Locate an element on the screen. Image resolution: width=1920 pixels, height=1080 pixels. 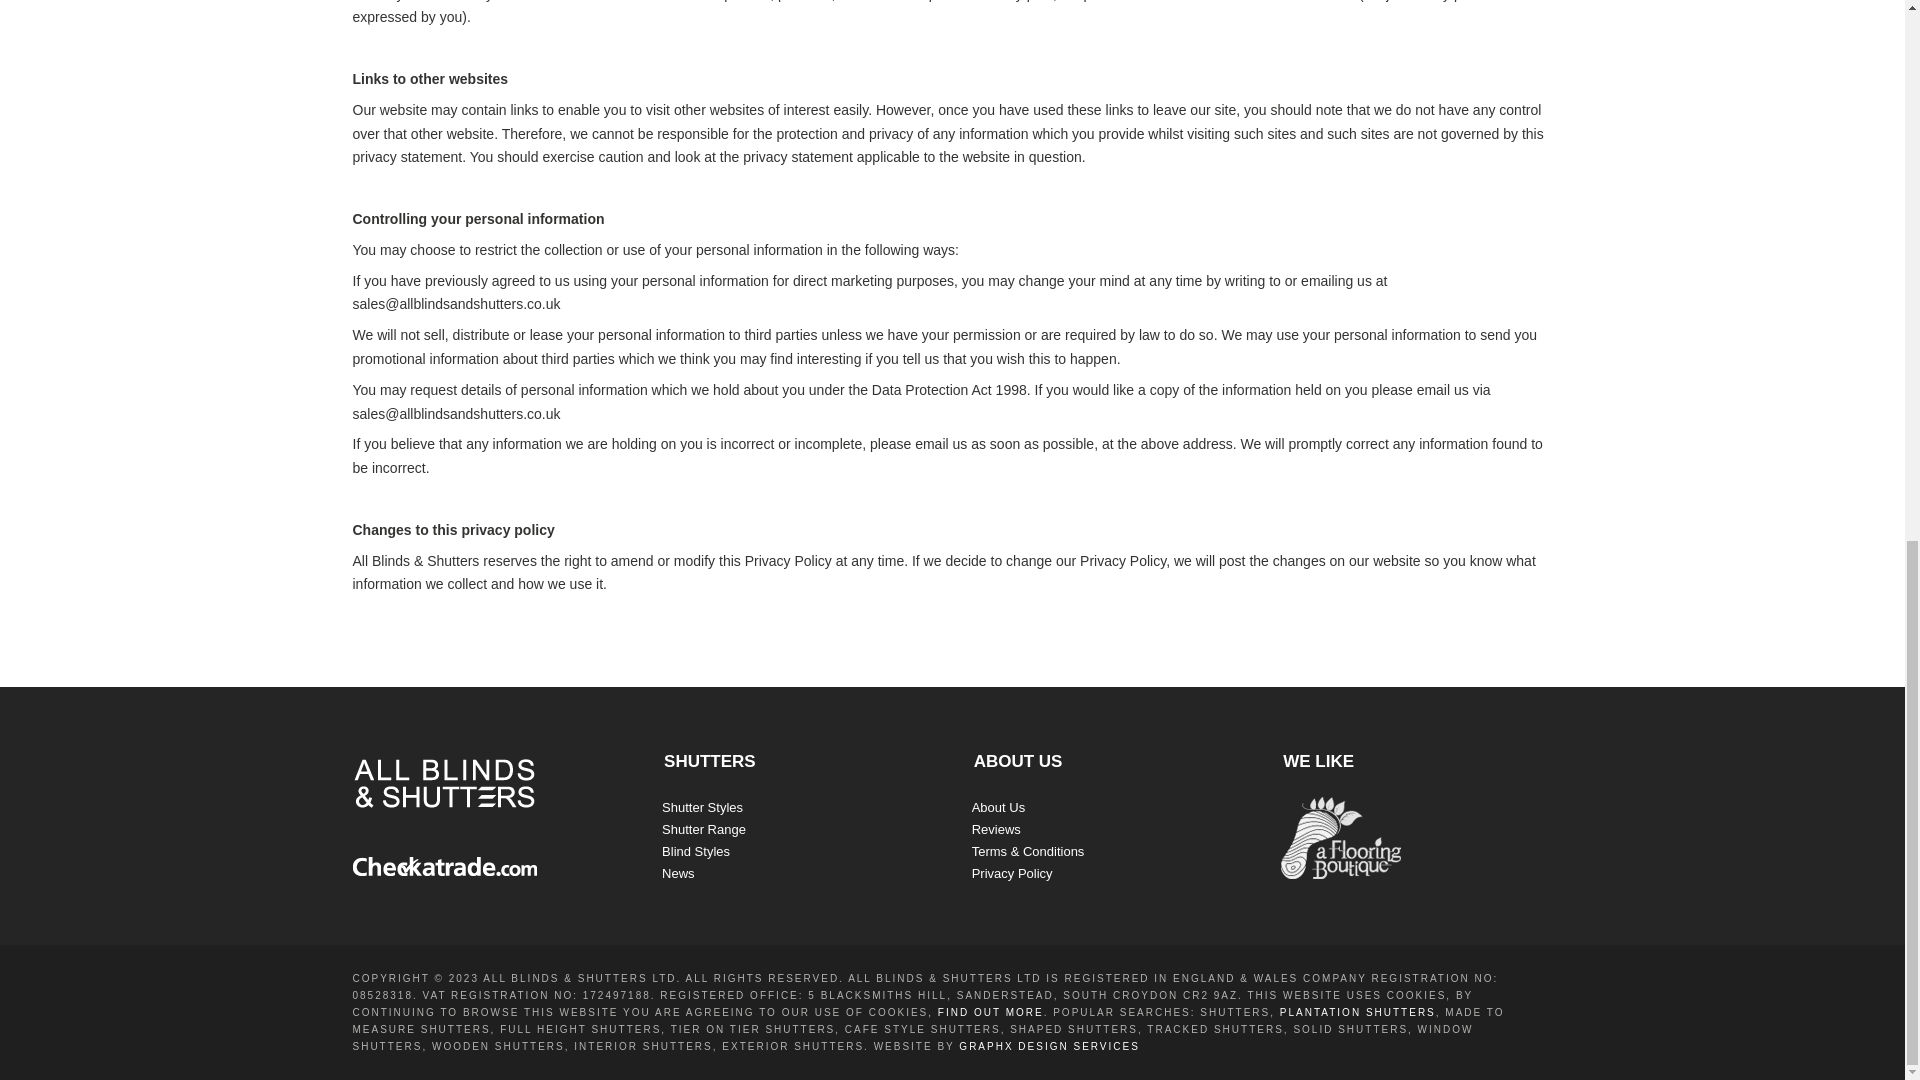
Shutter Range is located at coordinates (704, 829).